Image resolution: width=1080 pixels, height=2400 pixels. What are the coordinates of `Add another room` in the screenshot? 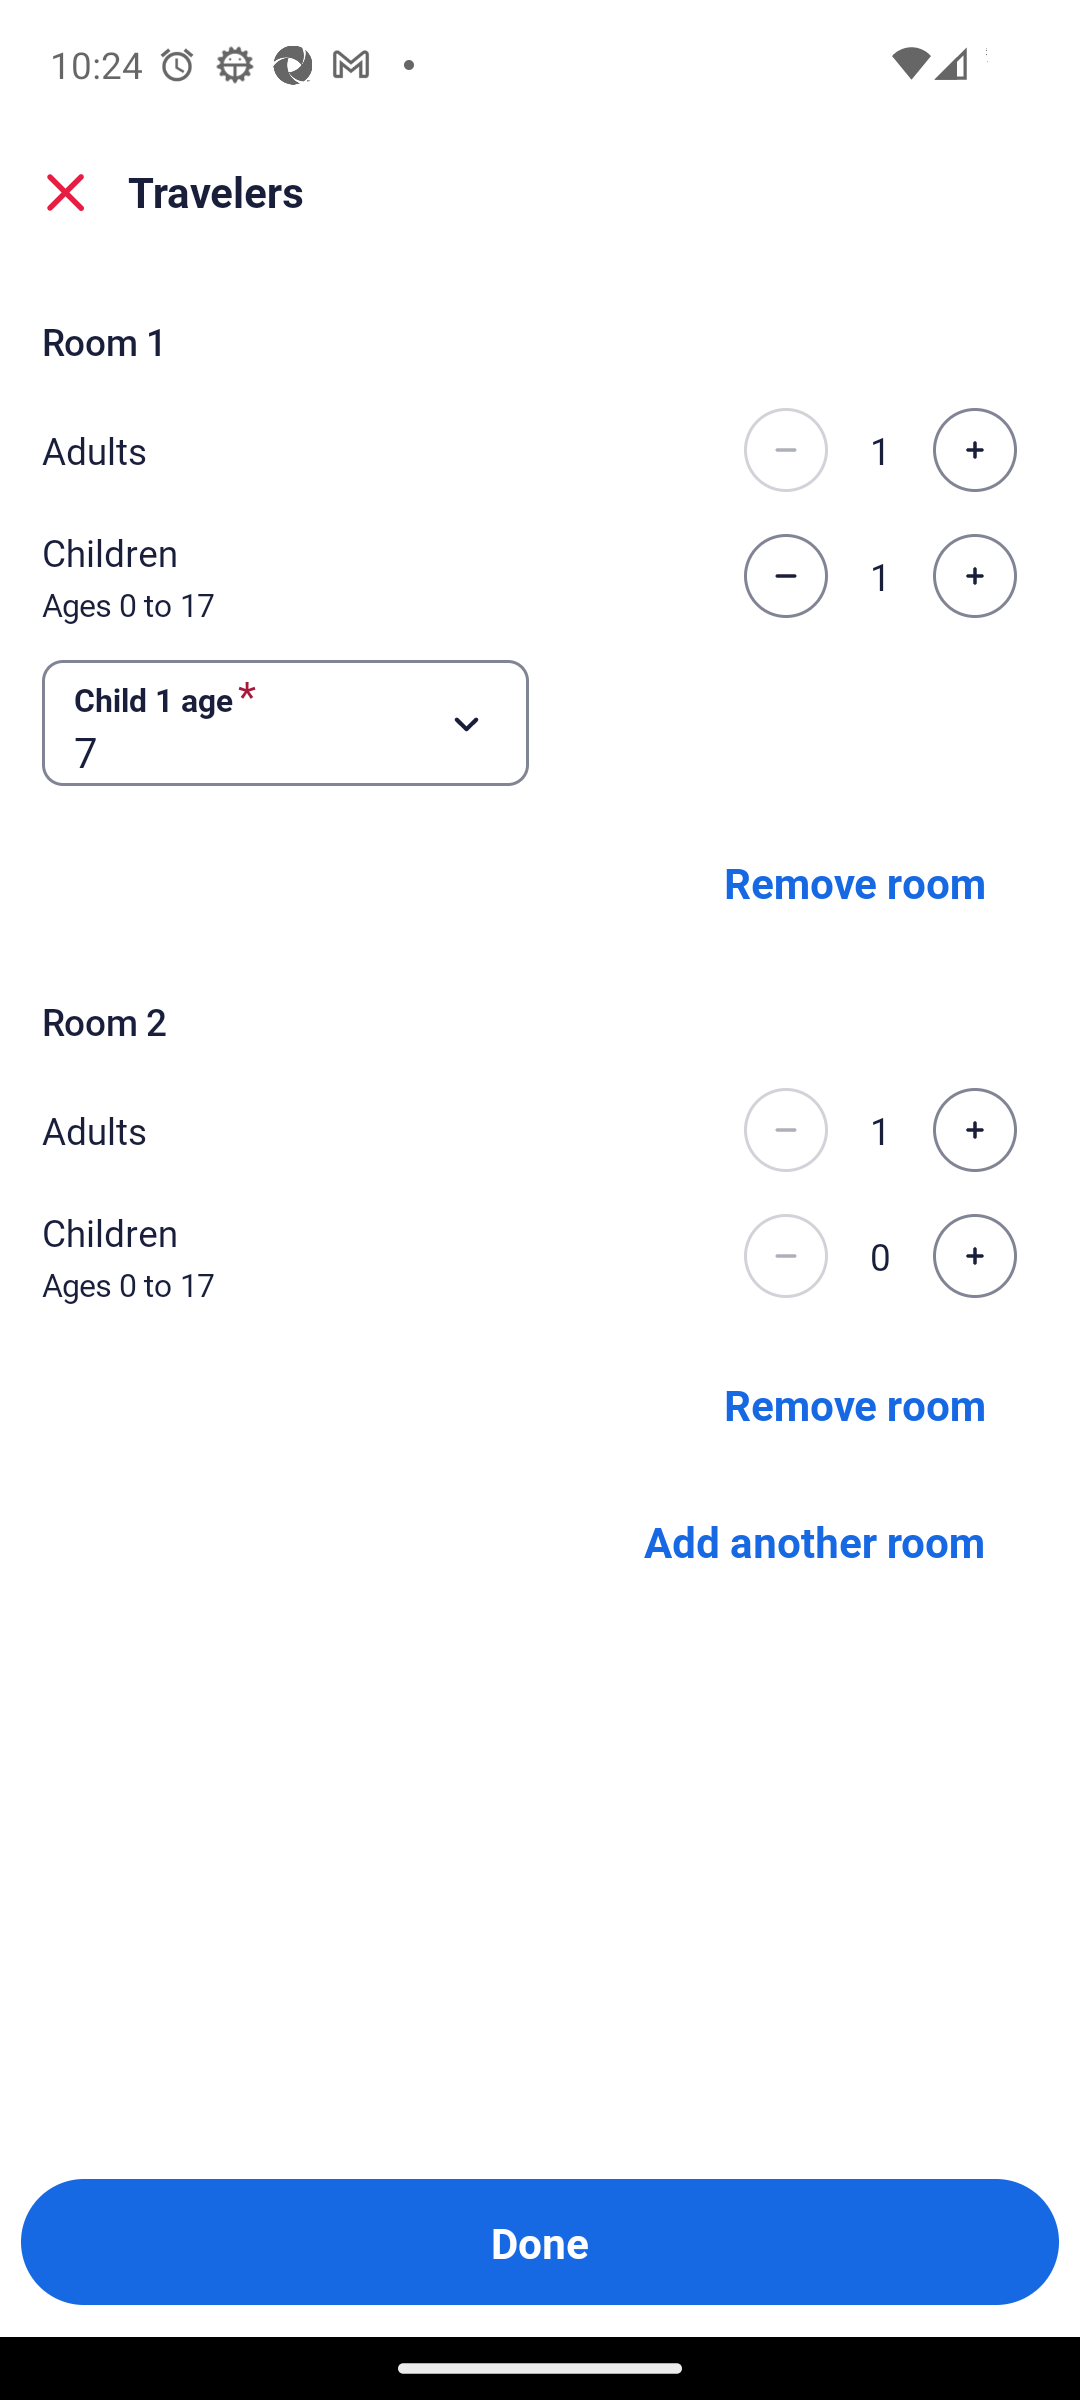 It's located at (813, 1542).